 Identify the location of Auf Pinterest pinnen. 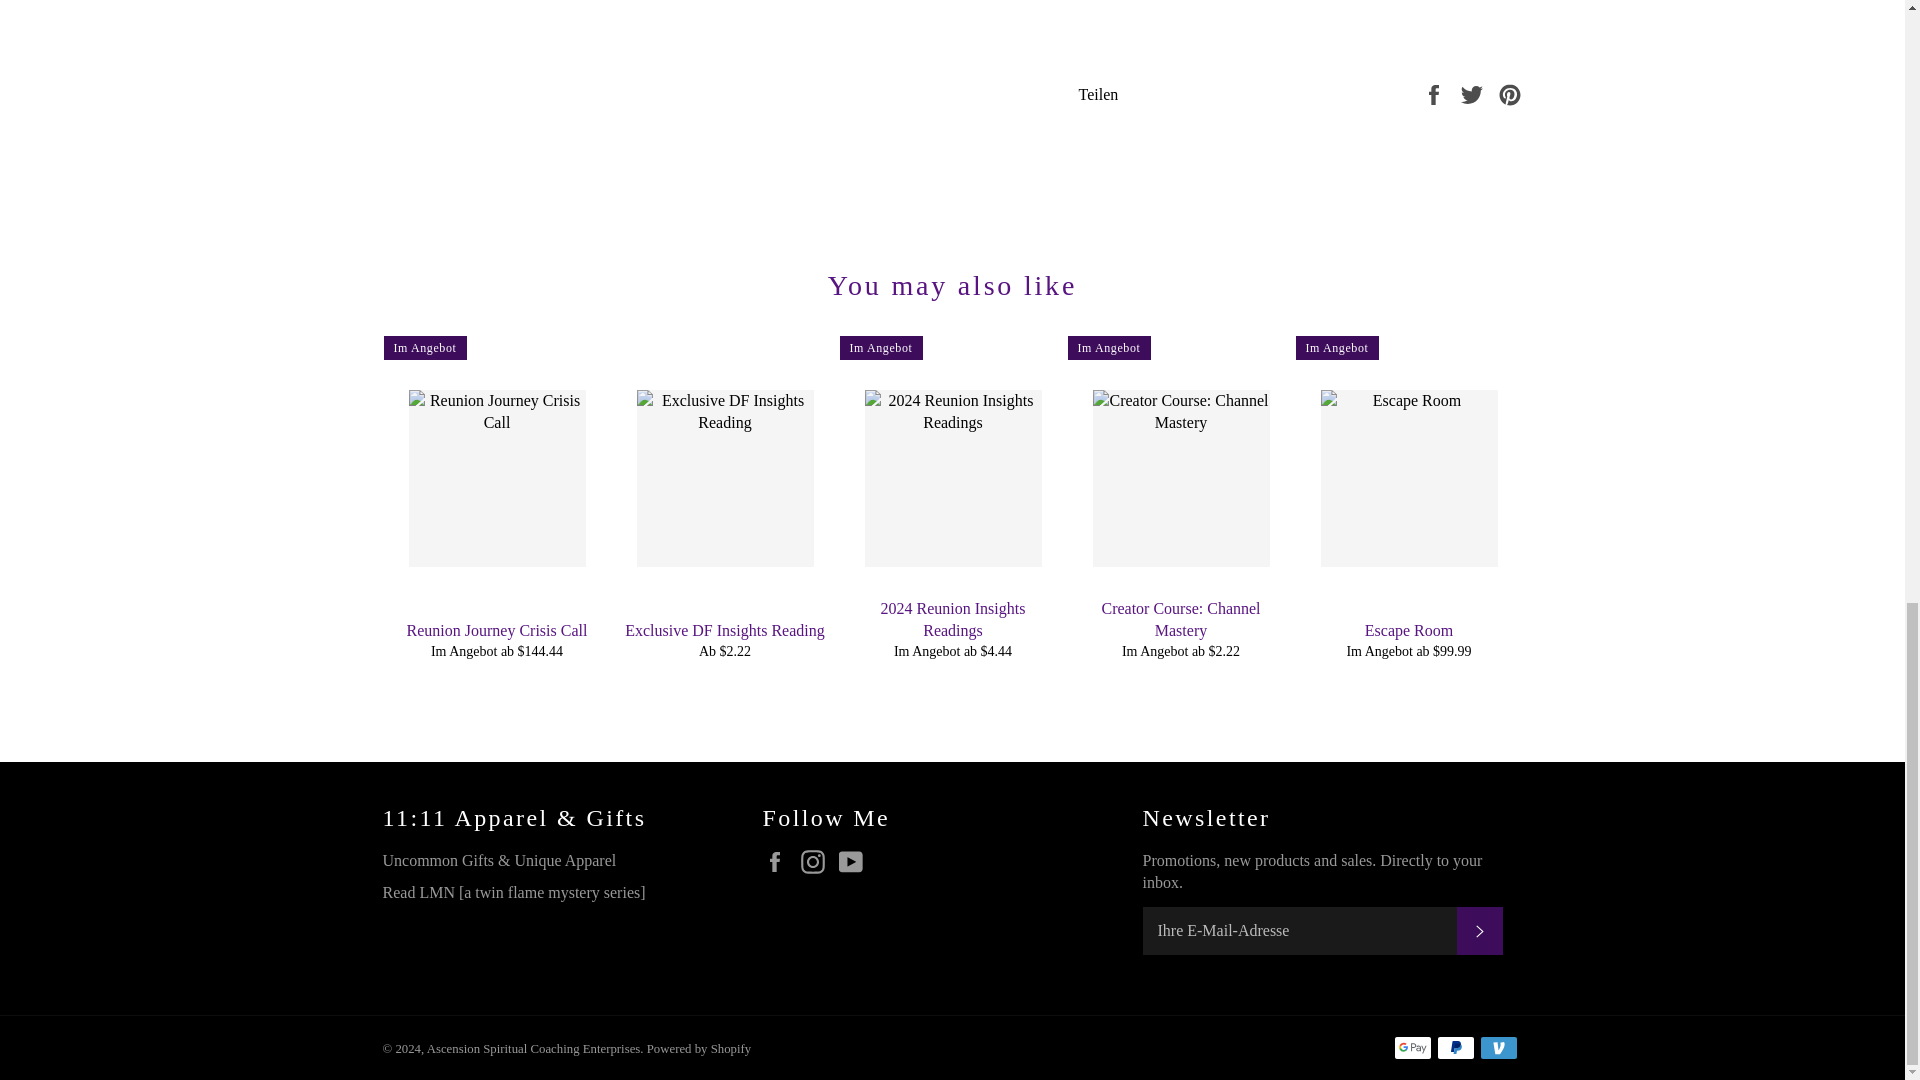
(1510, 93).